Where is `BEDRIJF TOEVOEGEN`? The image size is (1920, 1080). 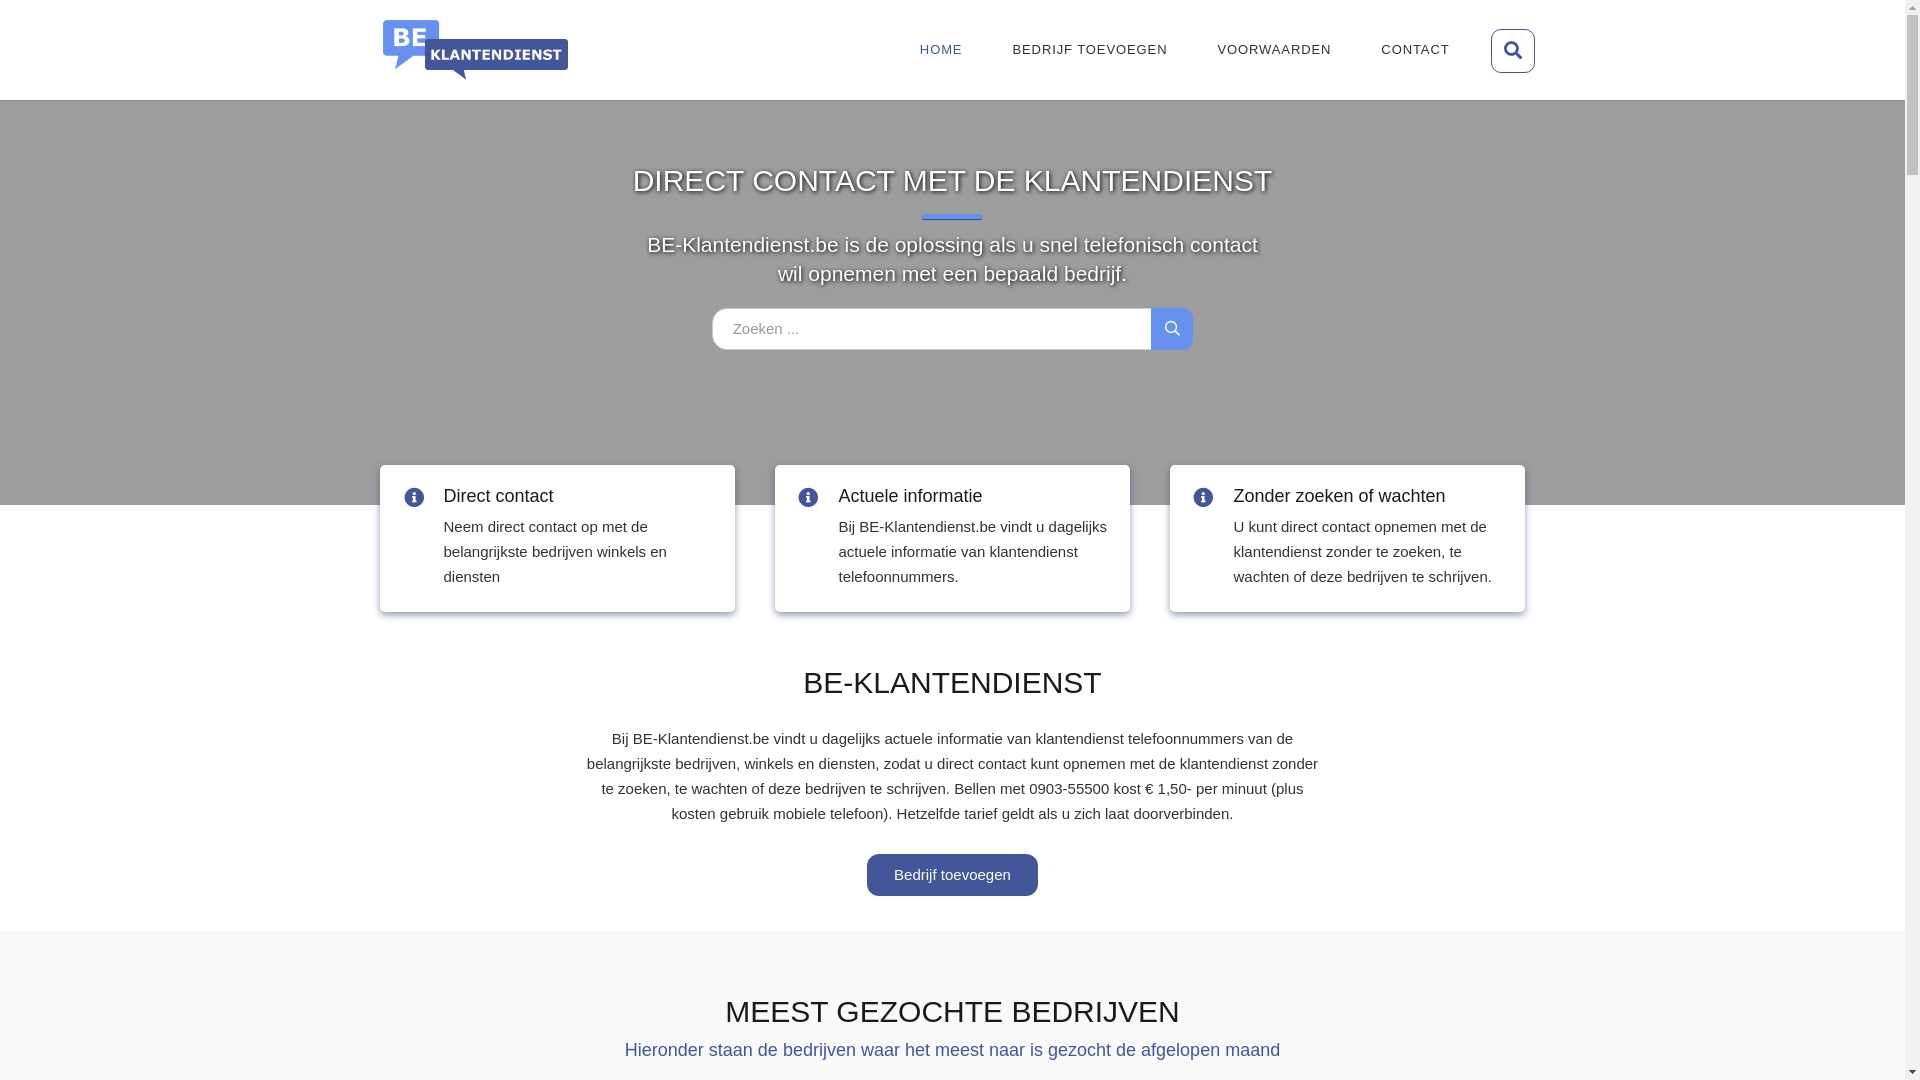
BEDRIJF TOEVOEGEN is located at coordinates (1090, 50).